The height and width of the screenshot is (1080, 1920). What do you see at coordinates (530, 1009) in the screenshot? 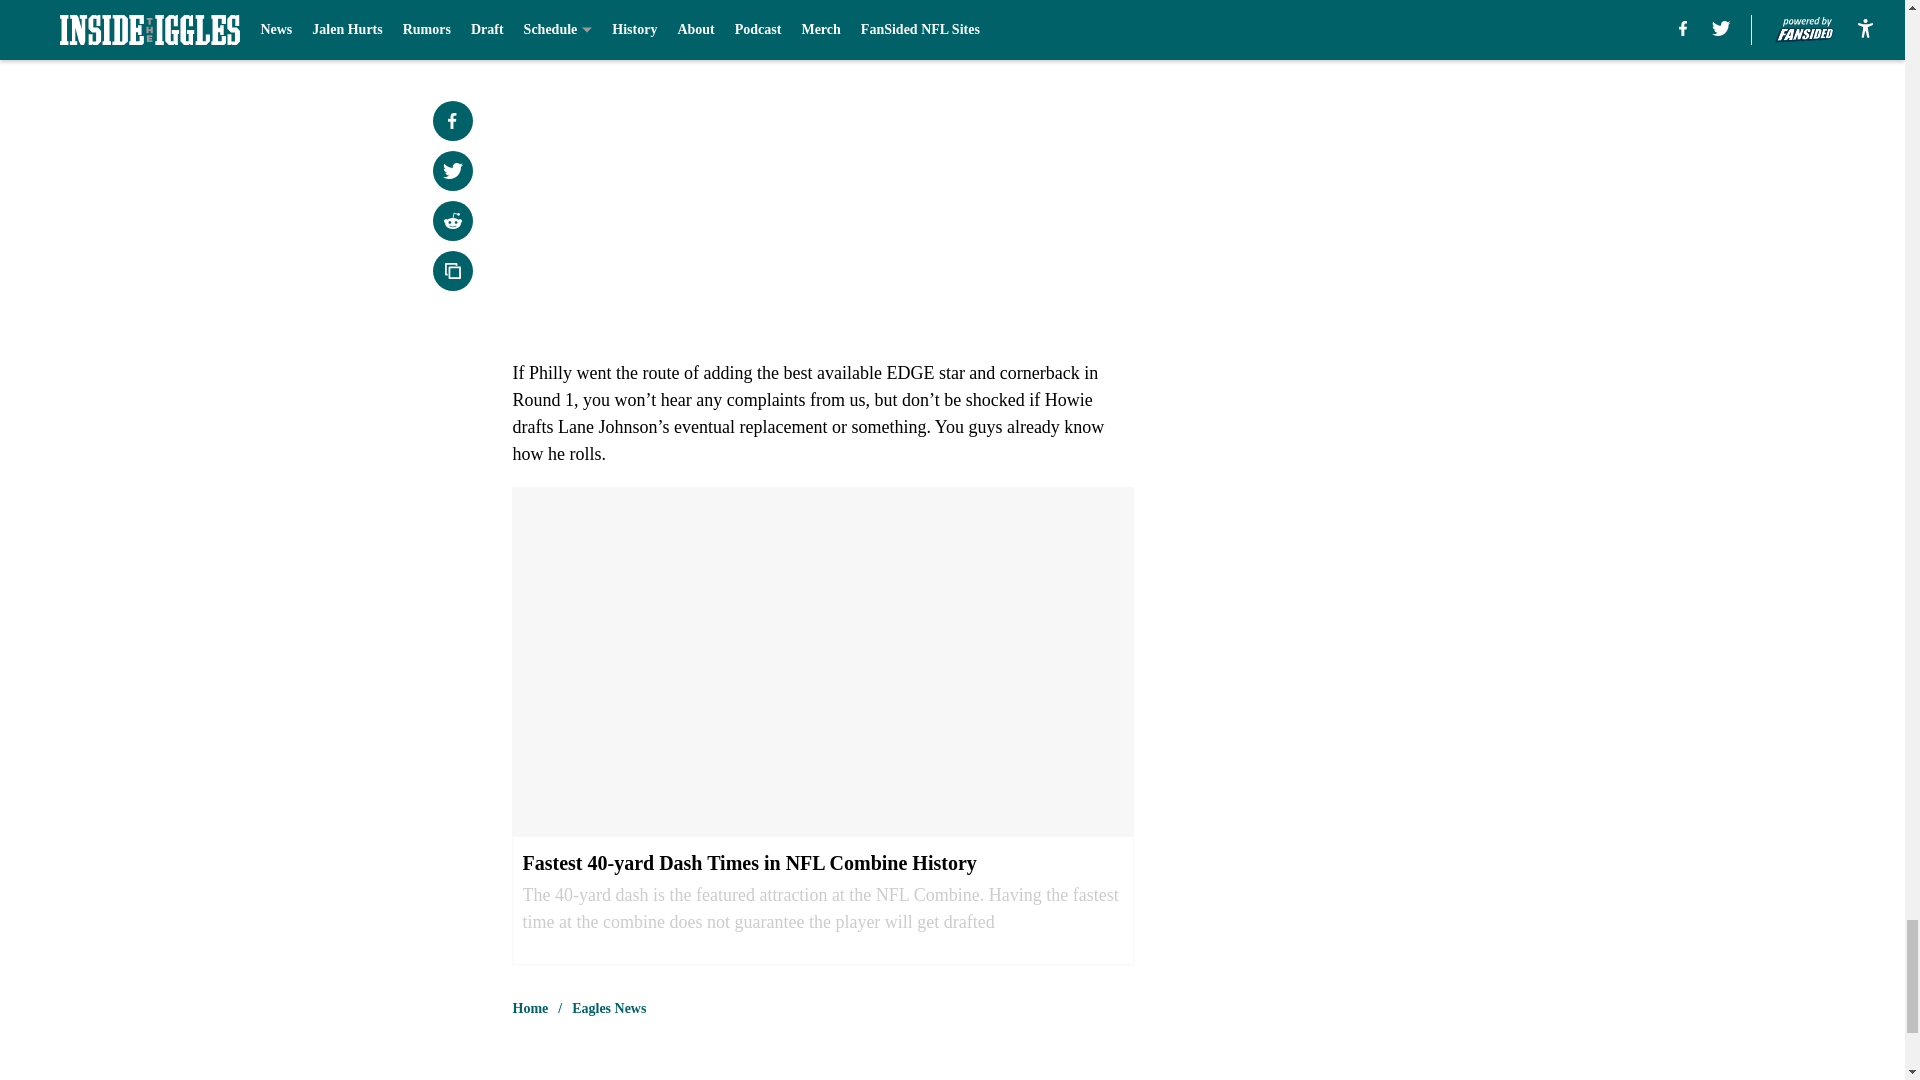
I see `Home` at bounding box center [530, 1009].